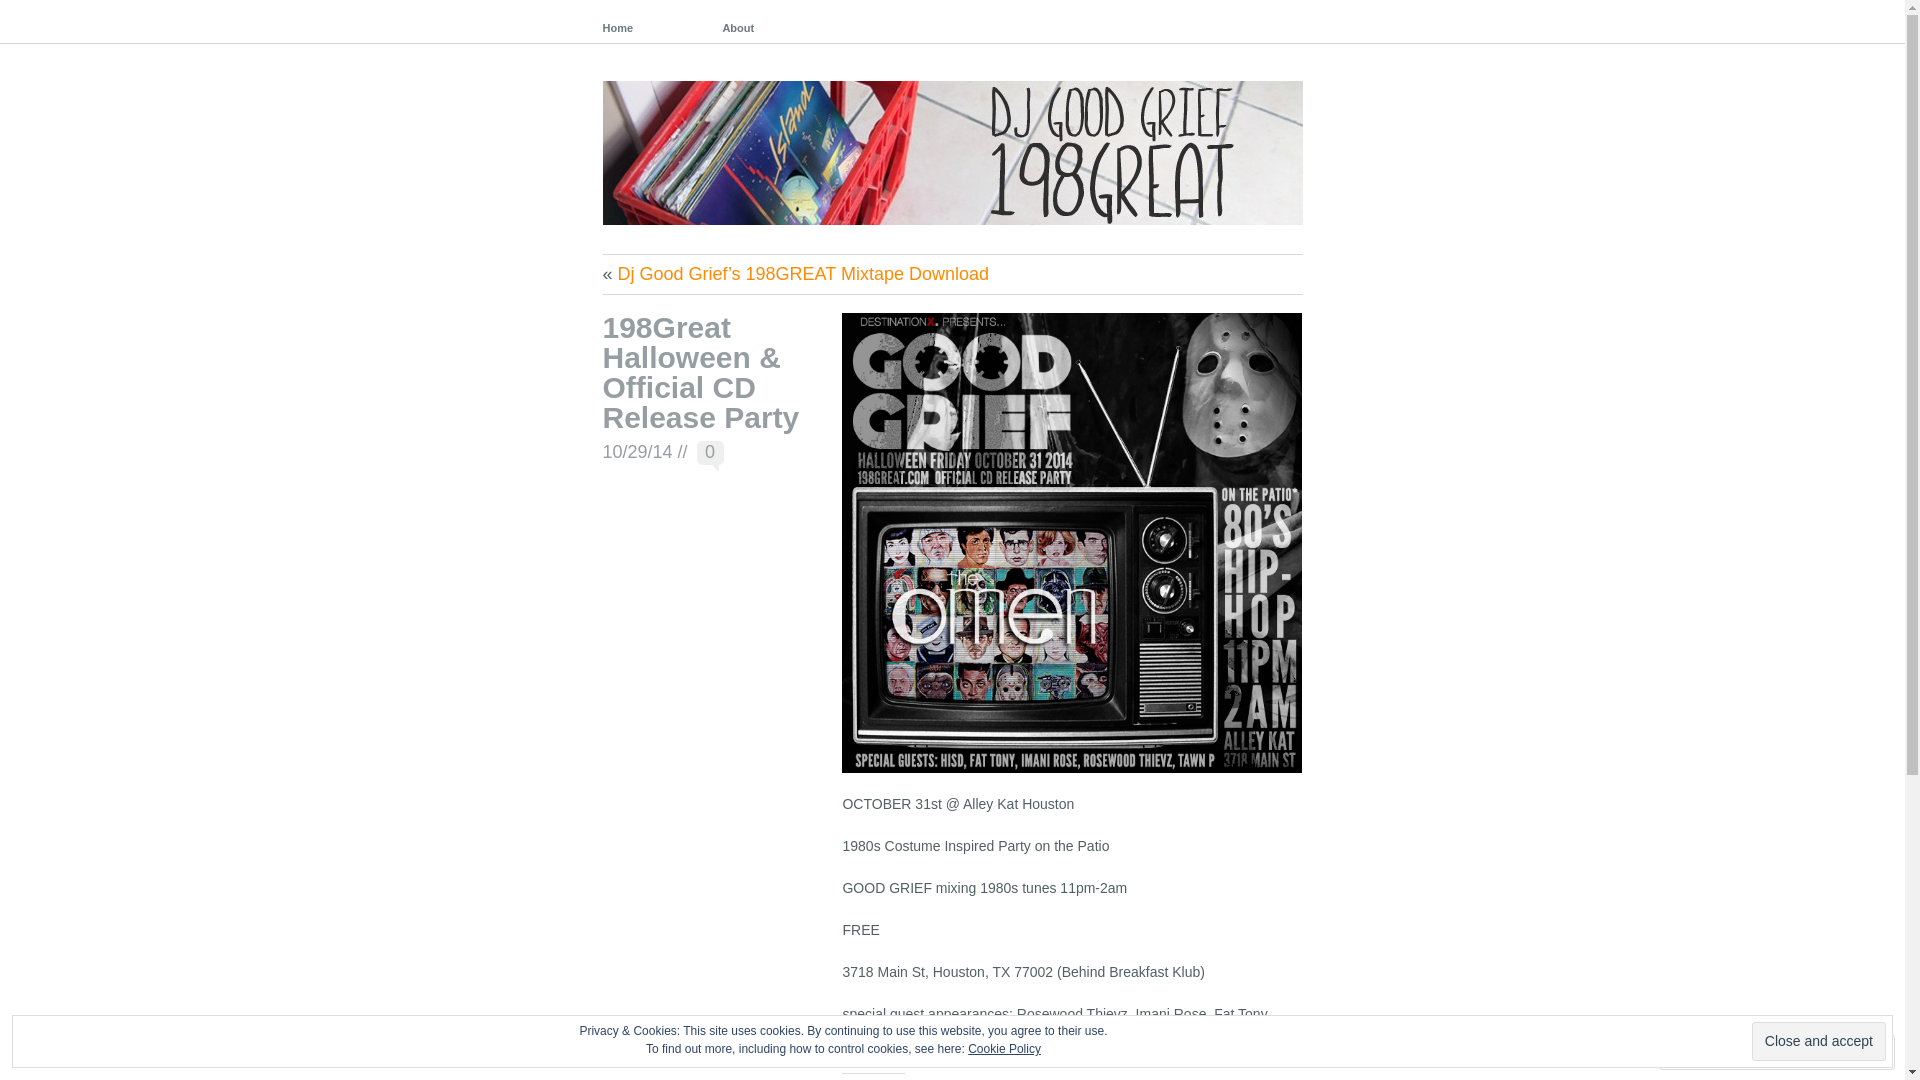  Describe the element at coordinates (700, 372) in the screenshot. I see `198Great Halloween & Official CD Release Party` at that location.